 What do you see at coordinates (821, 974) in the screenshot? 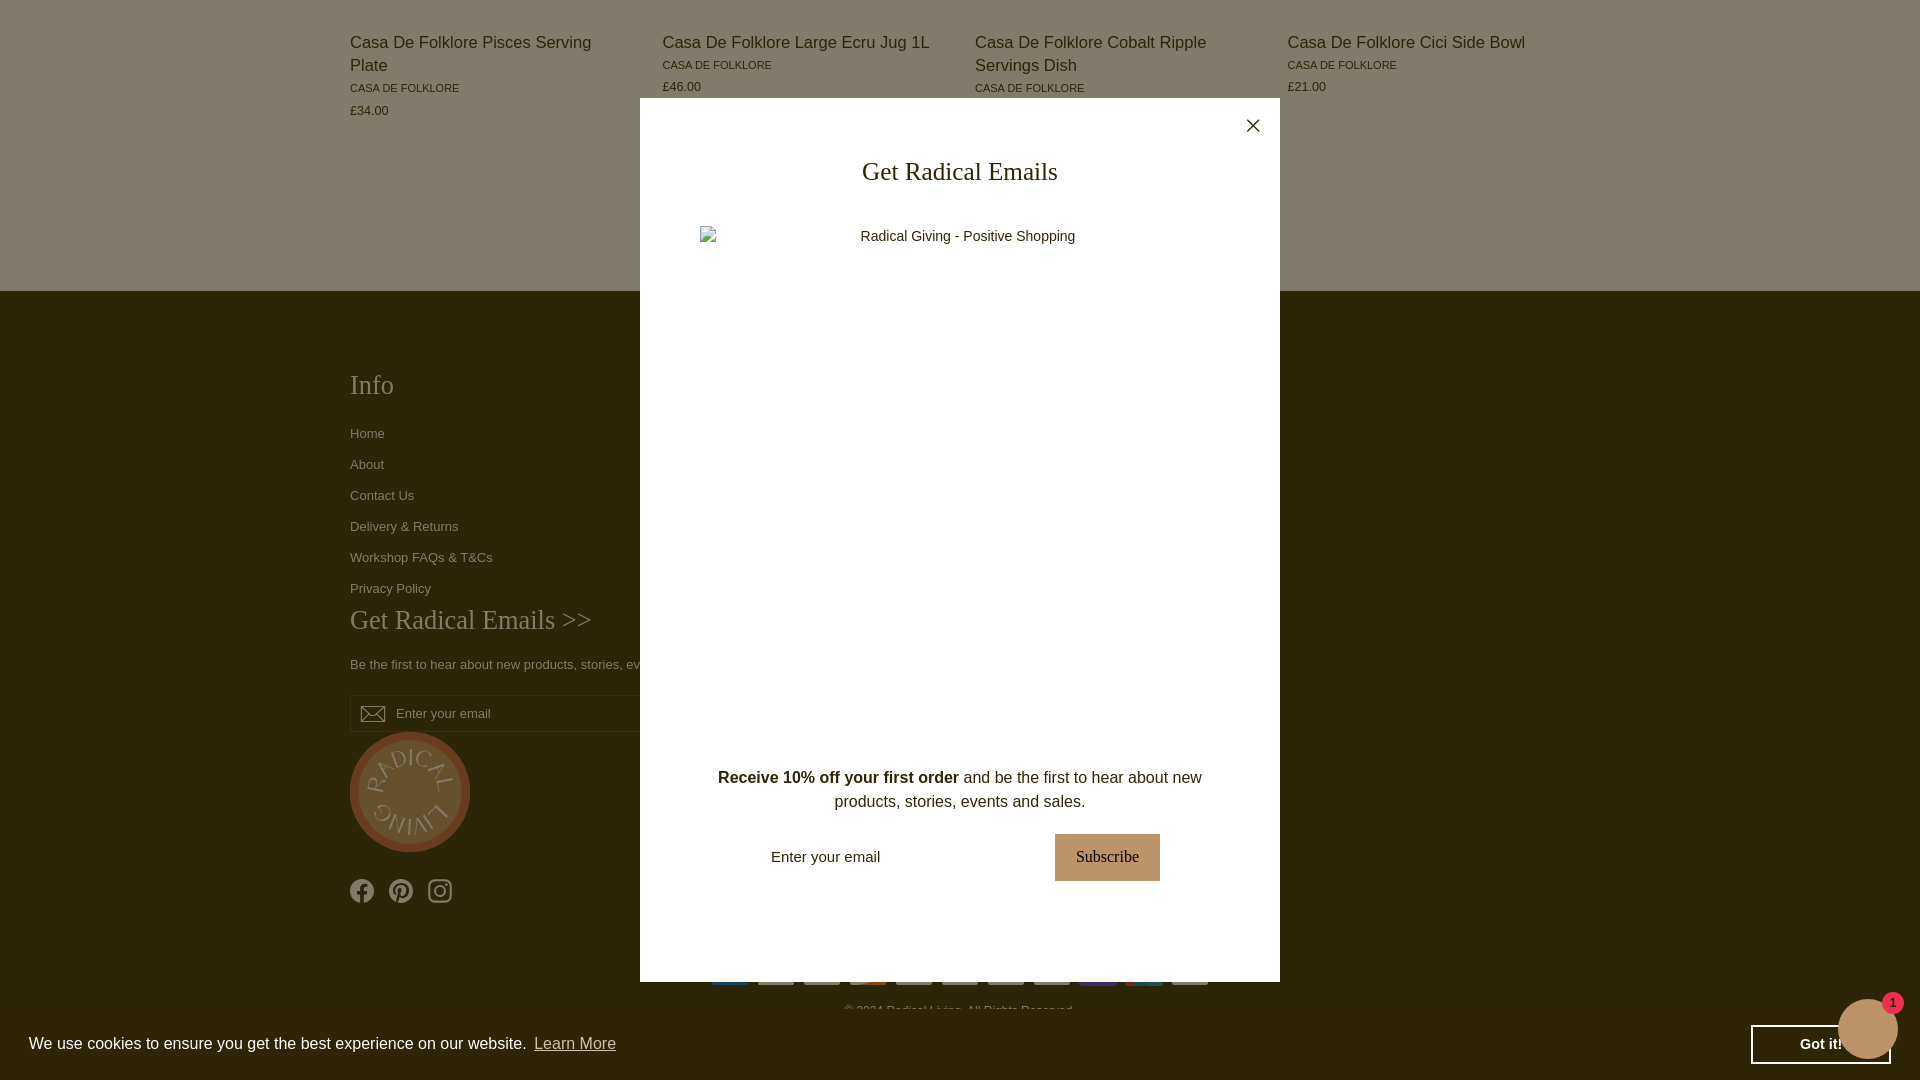
I see `Diners Club` at bounding box center [821, 974].